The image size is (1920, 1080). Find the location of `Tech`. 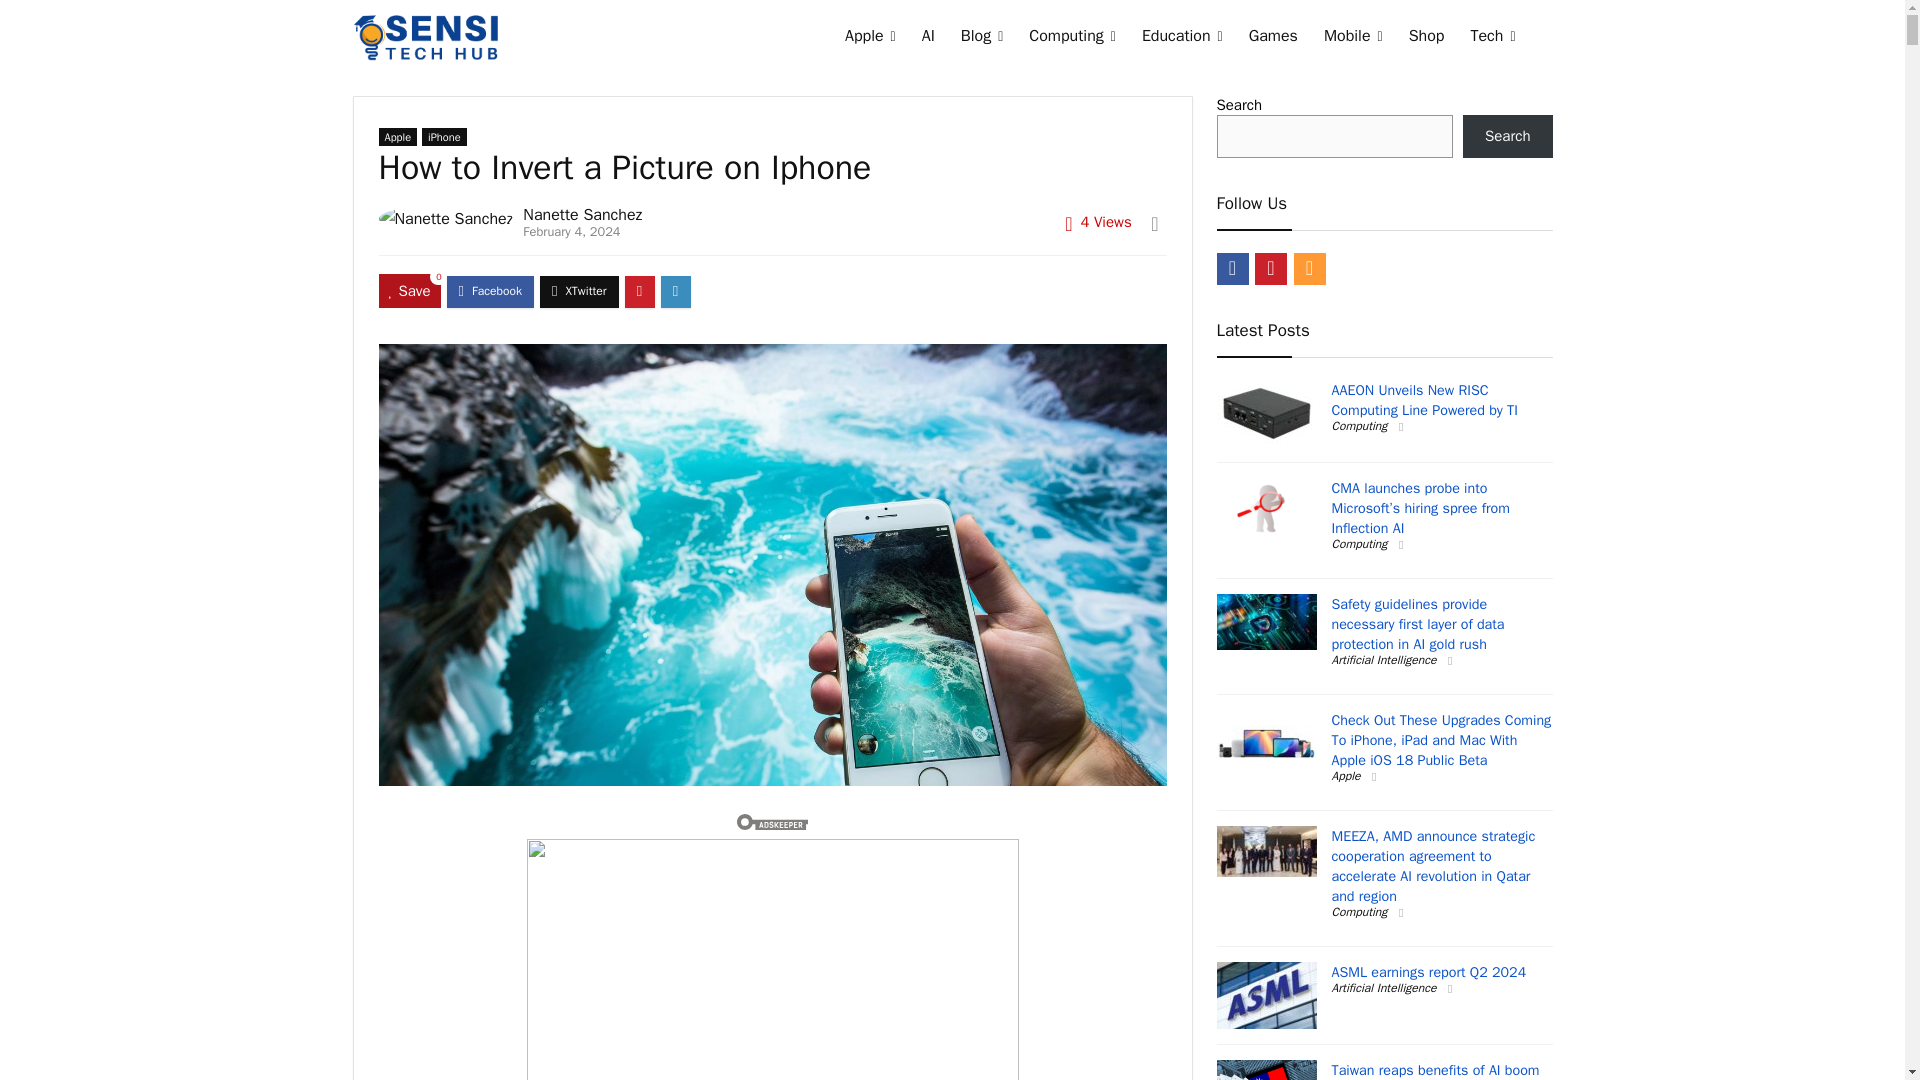

Tech is located at coordinates (1492, 38).